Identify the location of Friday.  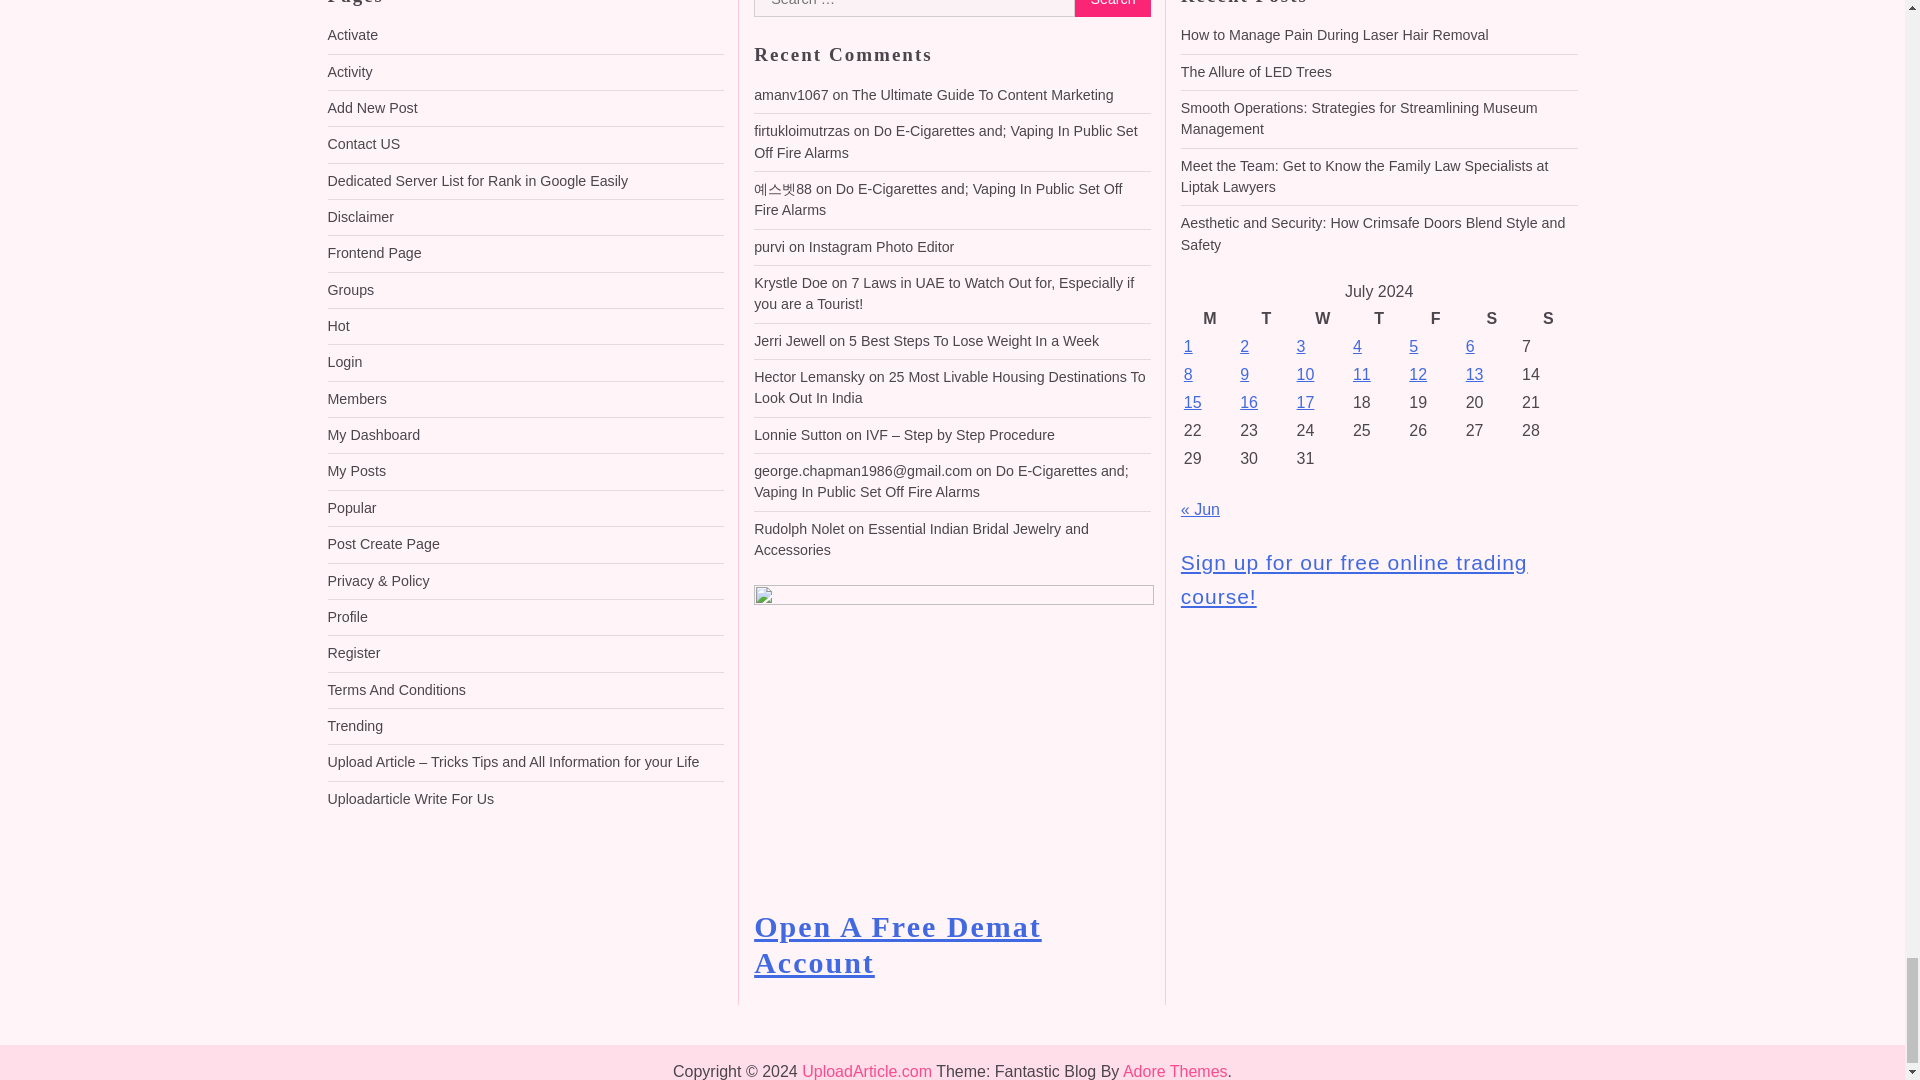
(1434, 318).